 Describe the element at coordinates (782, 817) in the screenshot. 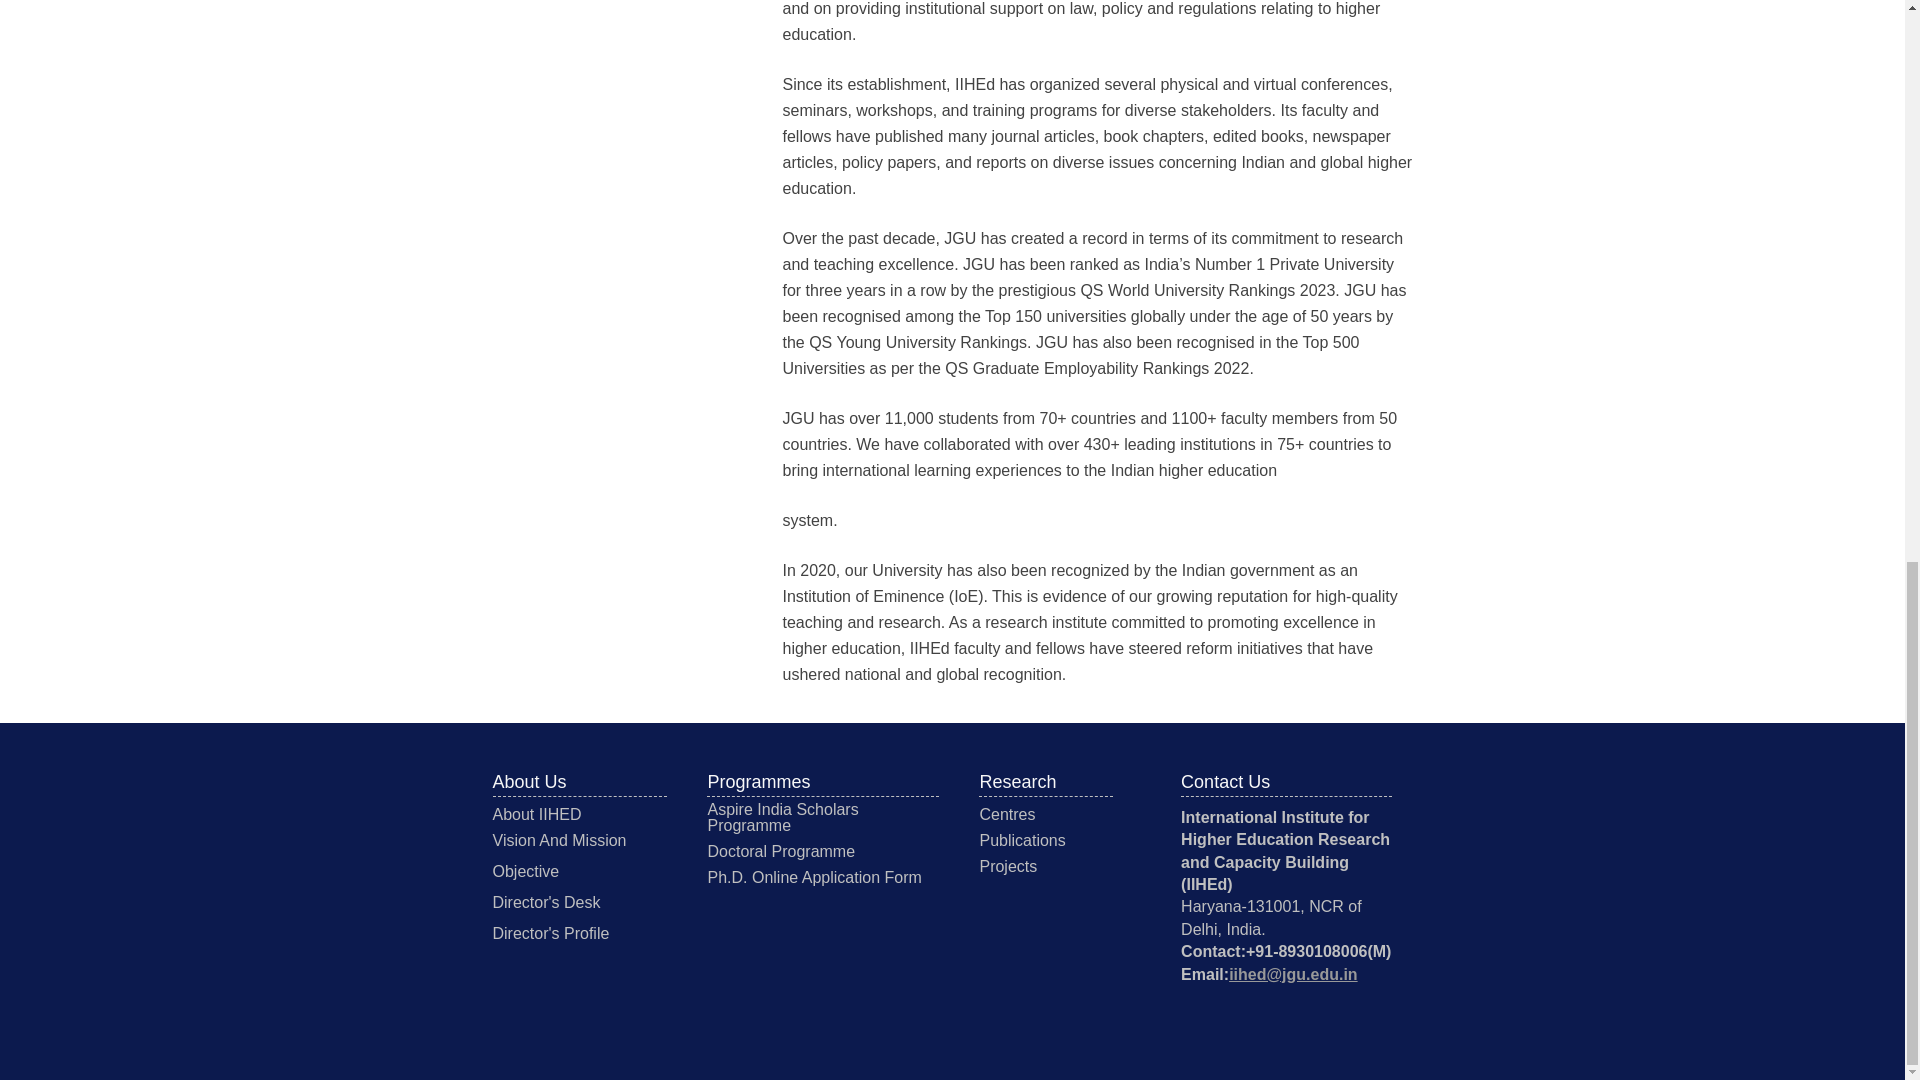

I see `Aspire India Scholars Programme` at that location.